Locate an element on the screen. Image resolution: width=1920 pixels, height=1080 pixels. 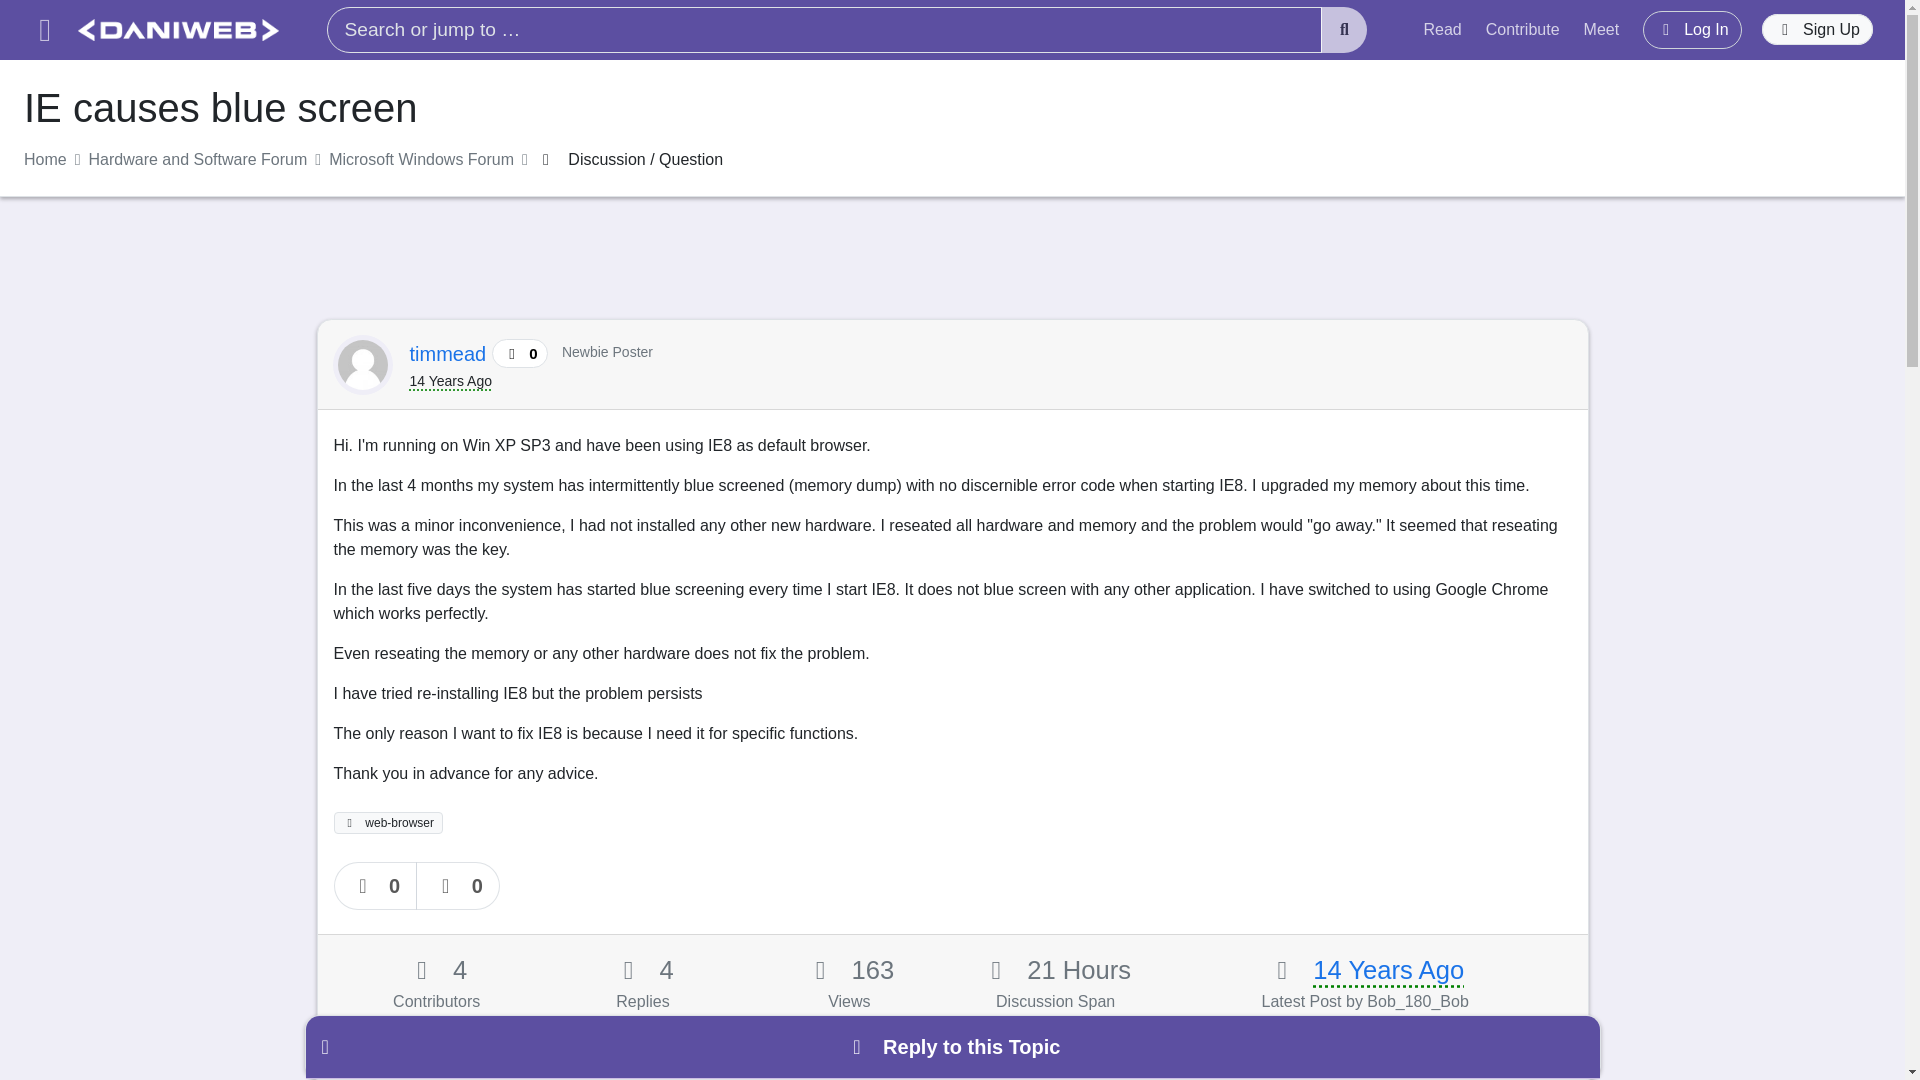
Sign Up is located at coordinates (1818, 30).